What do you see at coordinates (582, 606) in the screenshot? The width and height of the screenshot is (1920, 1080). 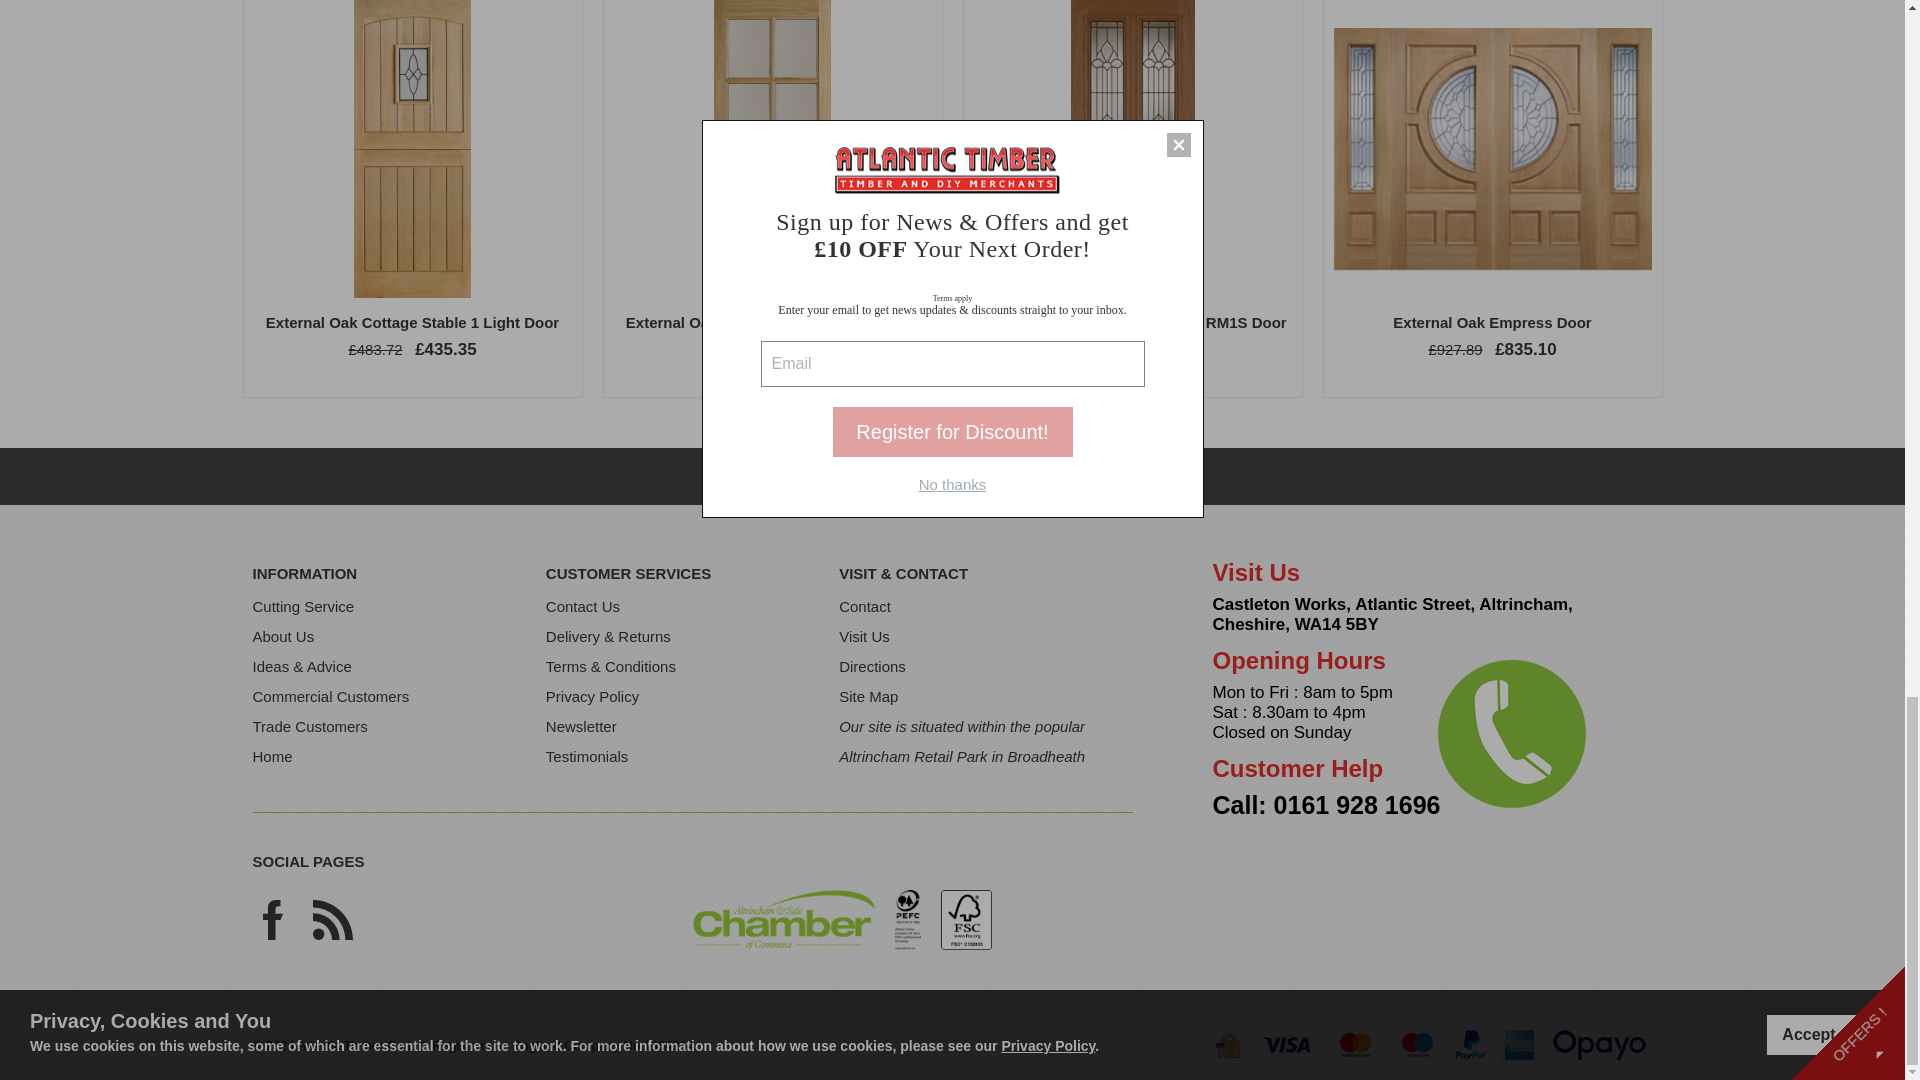 I see `Contact Us` at bounding box center [582, 606].